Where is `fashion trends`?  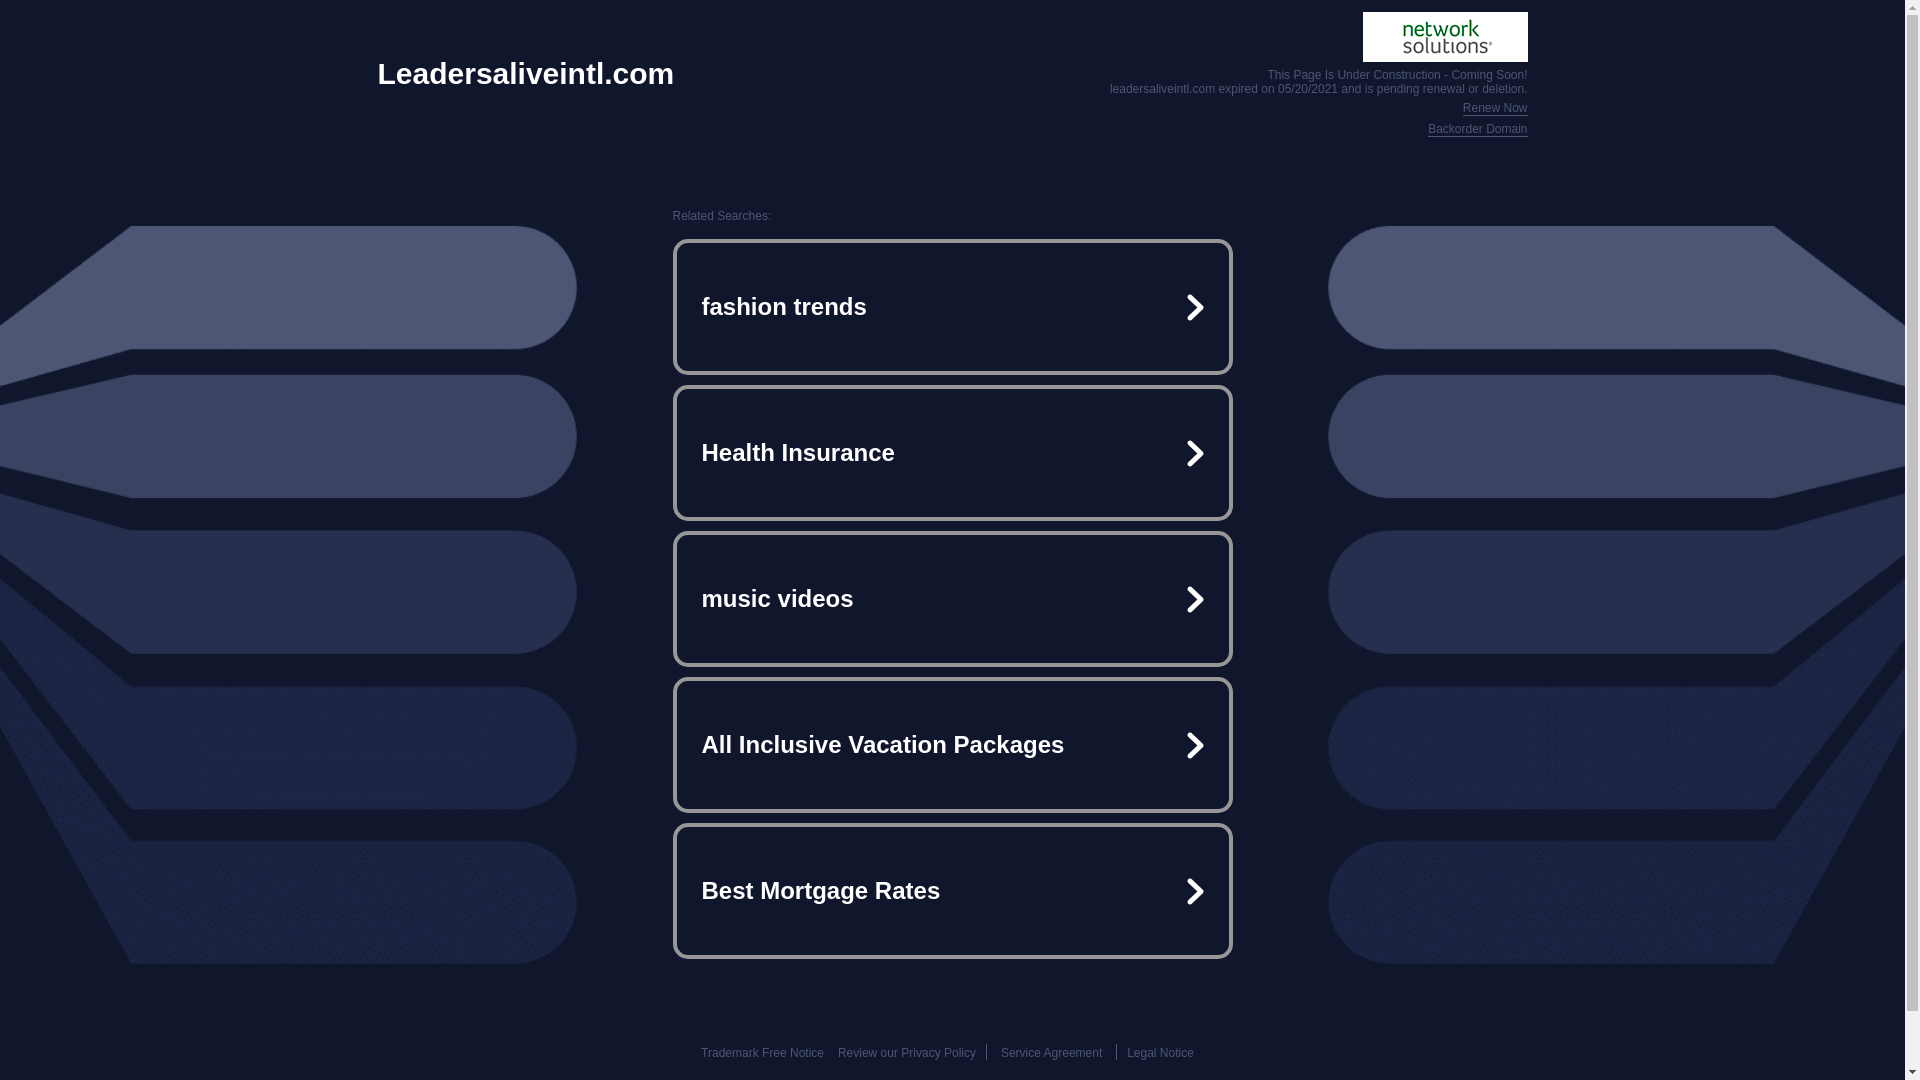 fashion trends is located at coordinates (952, 307).